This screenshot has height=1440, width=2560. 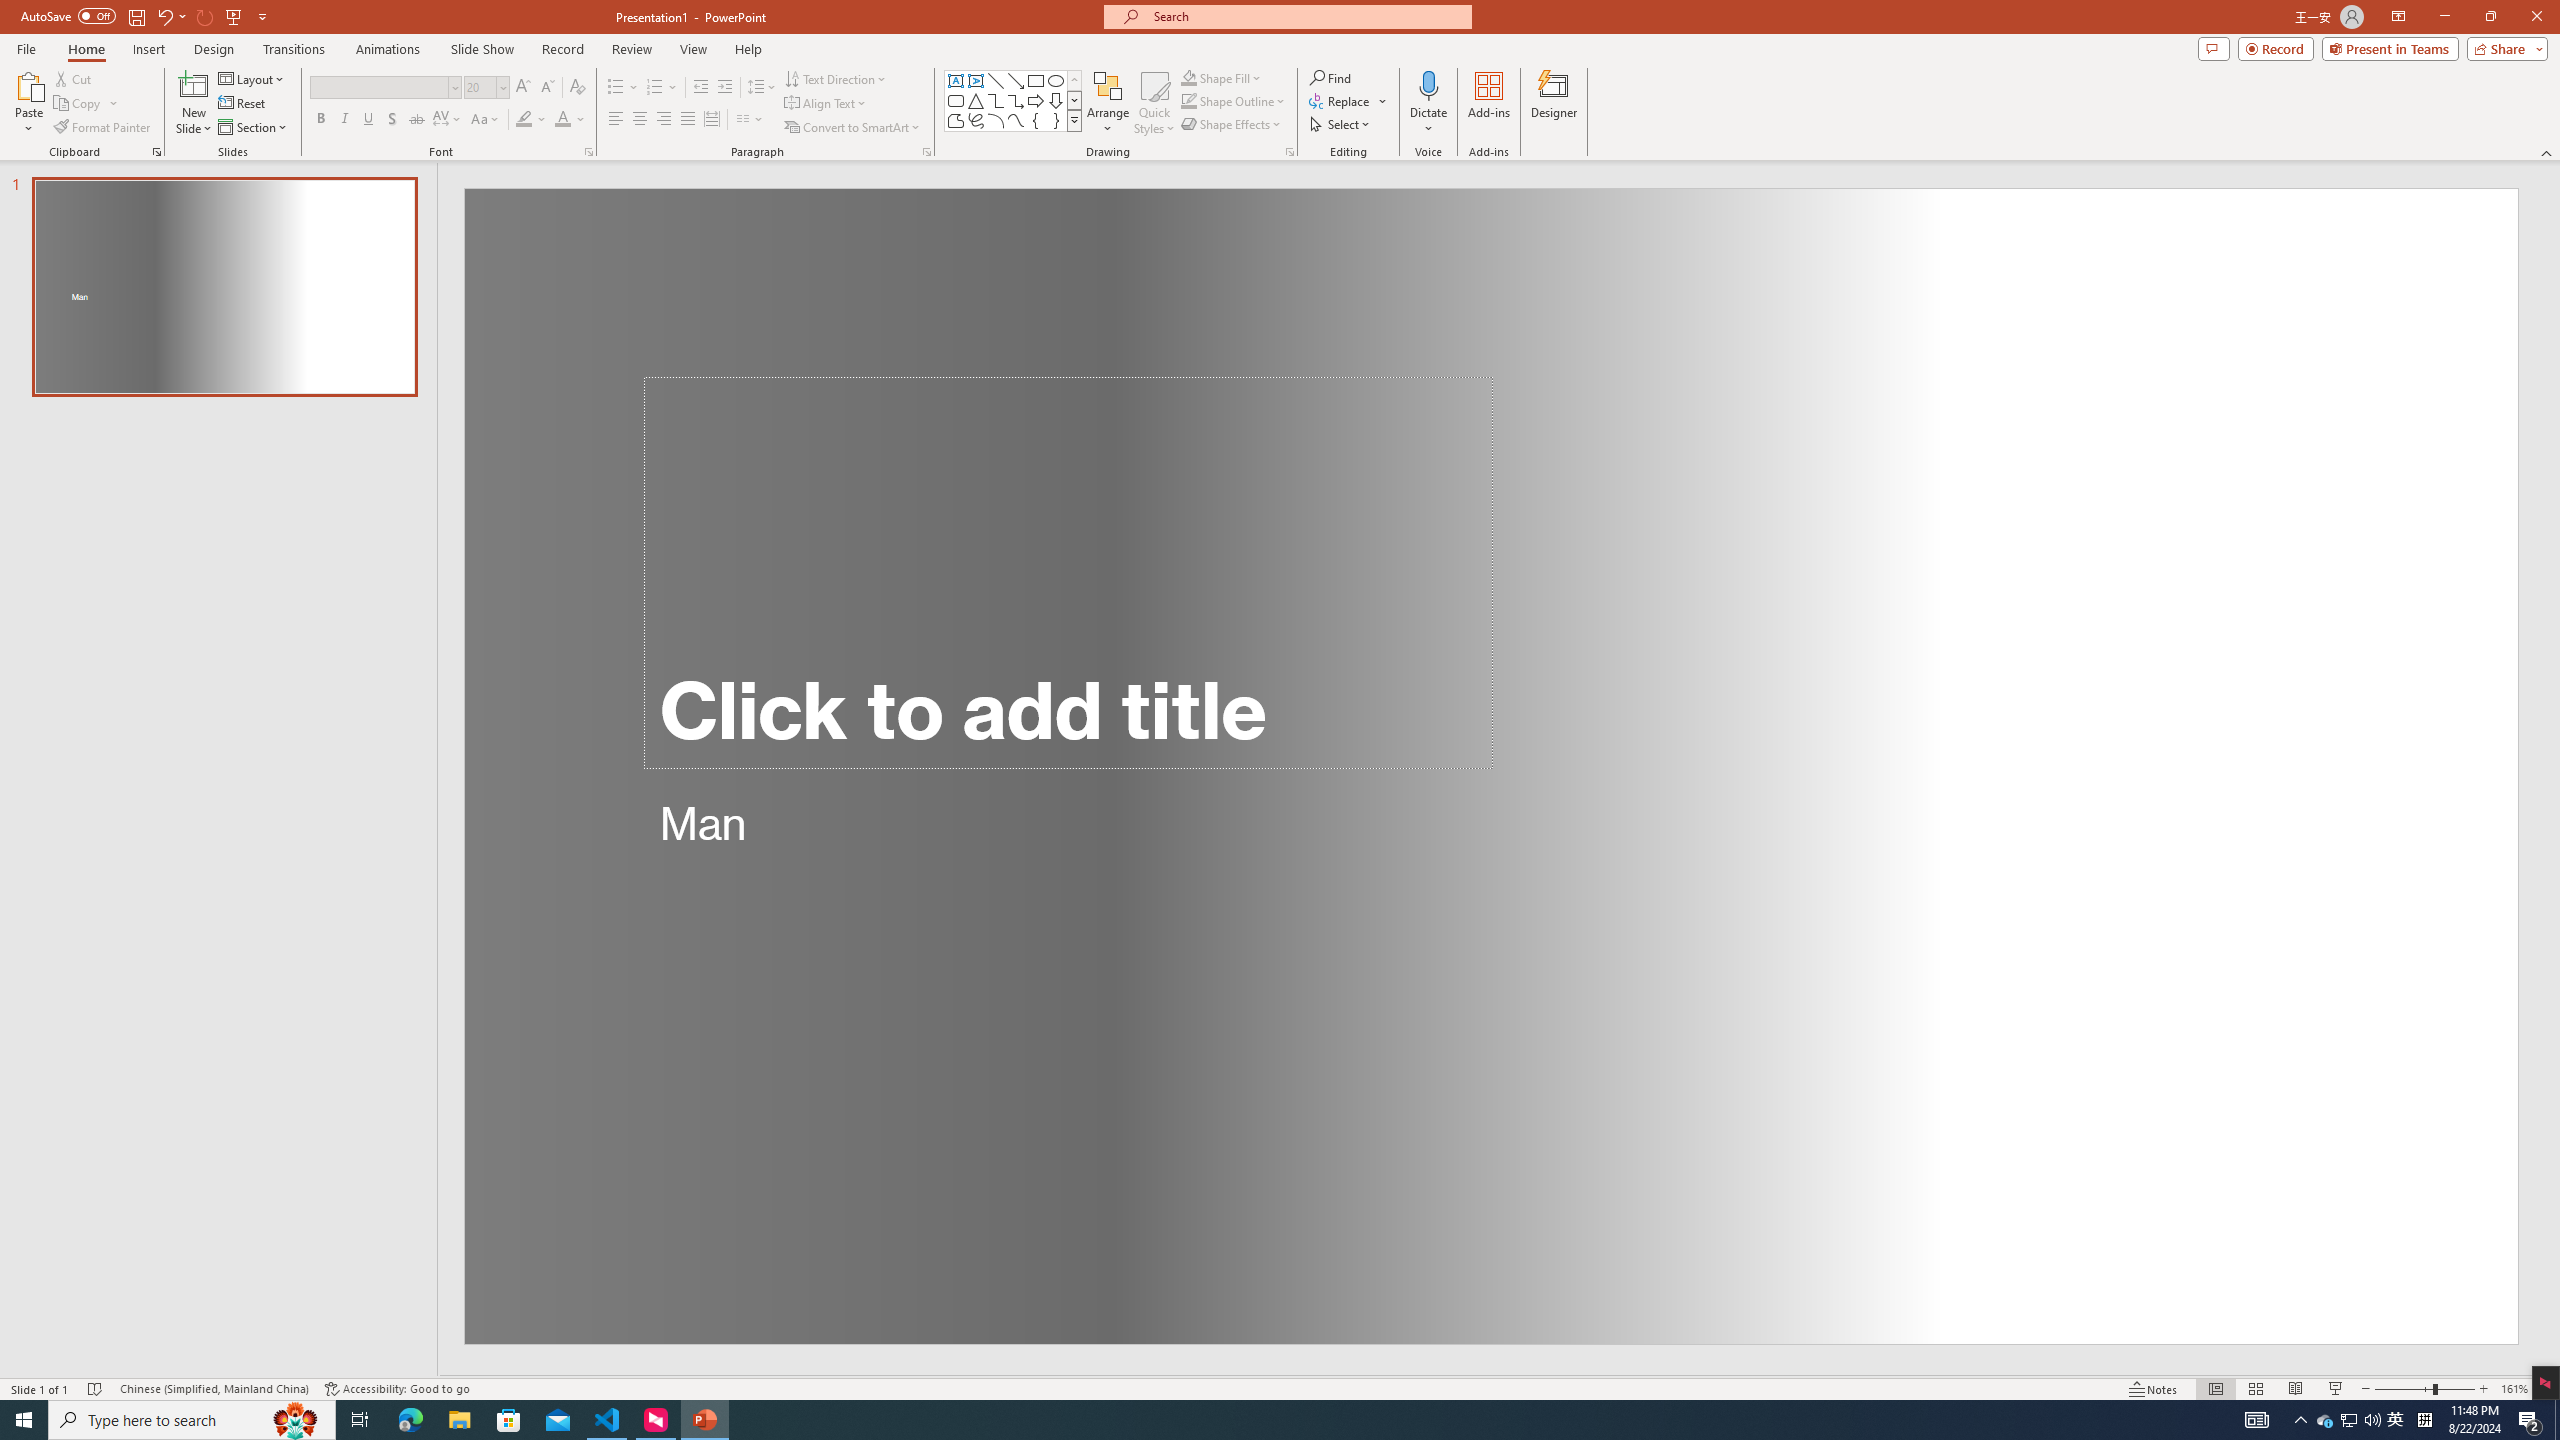 I want to click on Format Painter, so click(x=104, y=128).